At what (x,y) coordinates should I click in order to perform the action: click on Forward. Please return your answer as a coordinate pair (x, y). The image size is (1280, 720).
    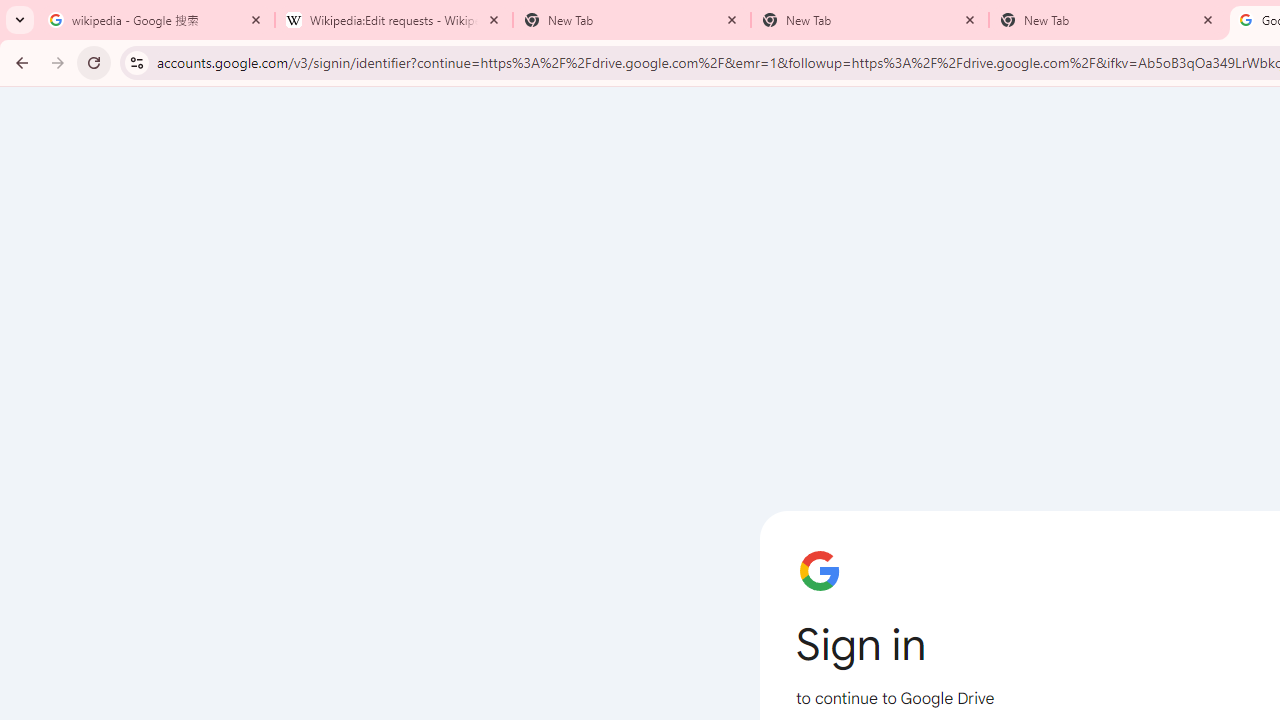
    Looking at the image, I should click on (58, 62).